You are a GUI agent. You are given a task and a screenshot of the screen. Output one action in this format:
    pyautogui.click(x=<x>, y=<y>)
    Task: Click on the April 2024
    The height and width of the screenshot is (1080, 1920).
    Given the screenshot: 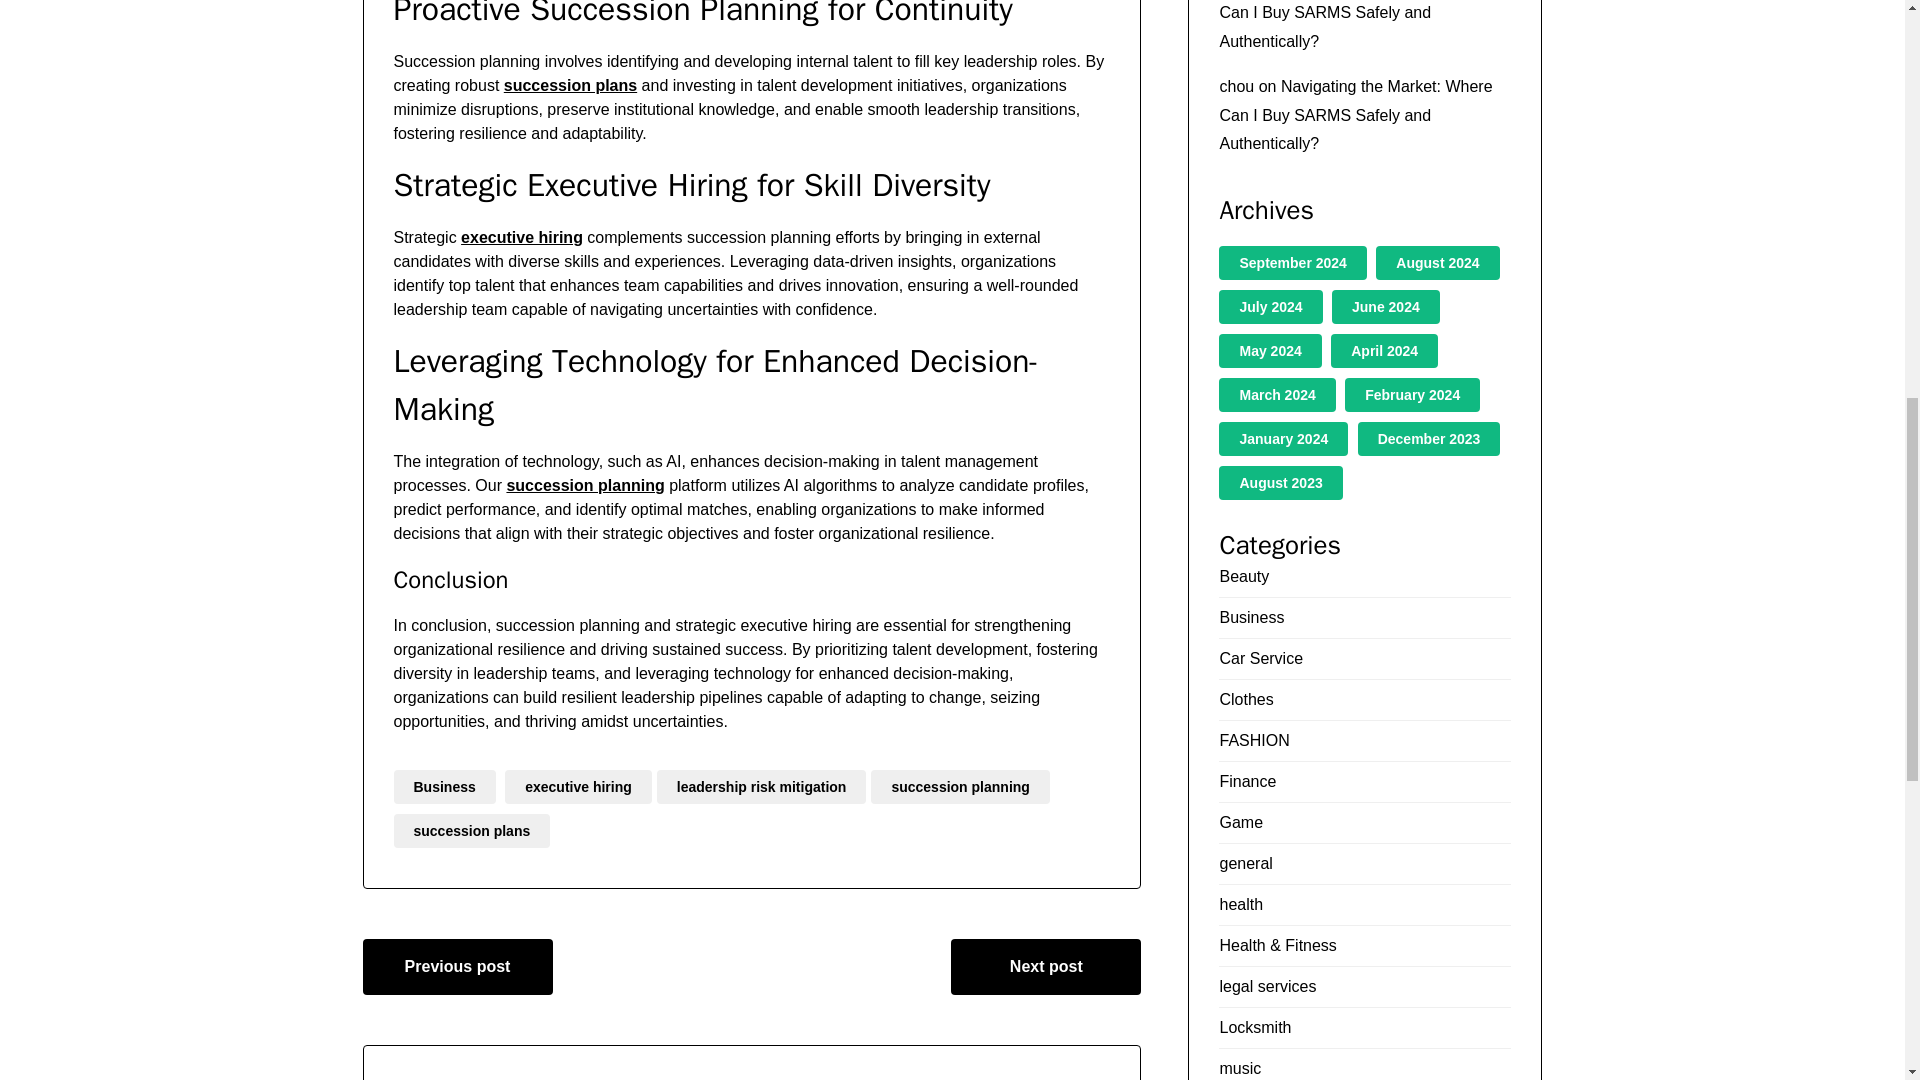 What is the action you would take?
    pyautogui.click(x=1384, y=350)
    